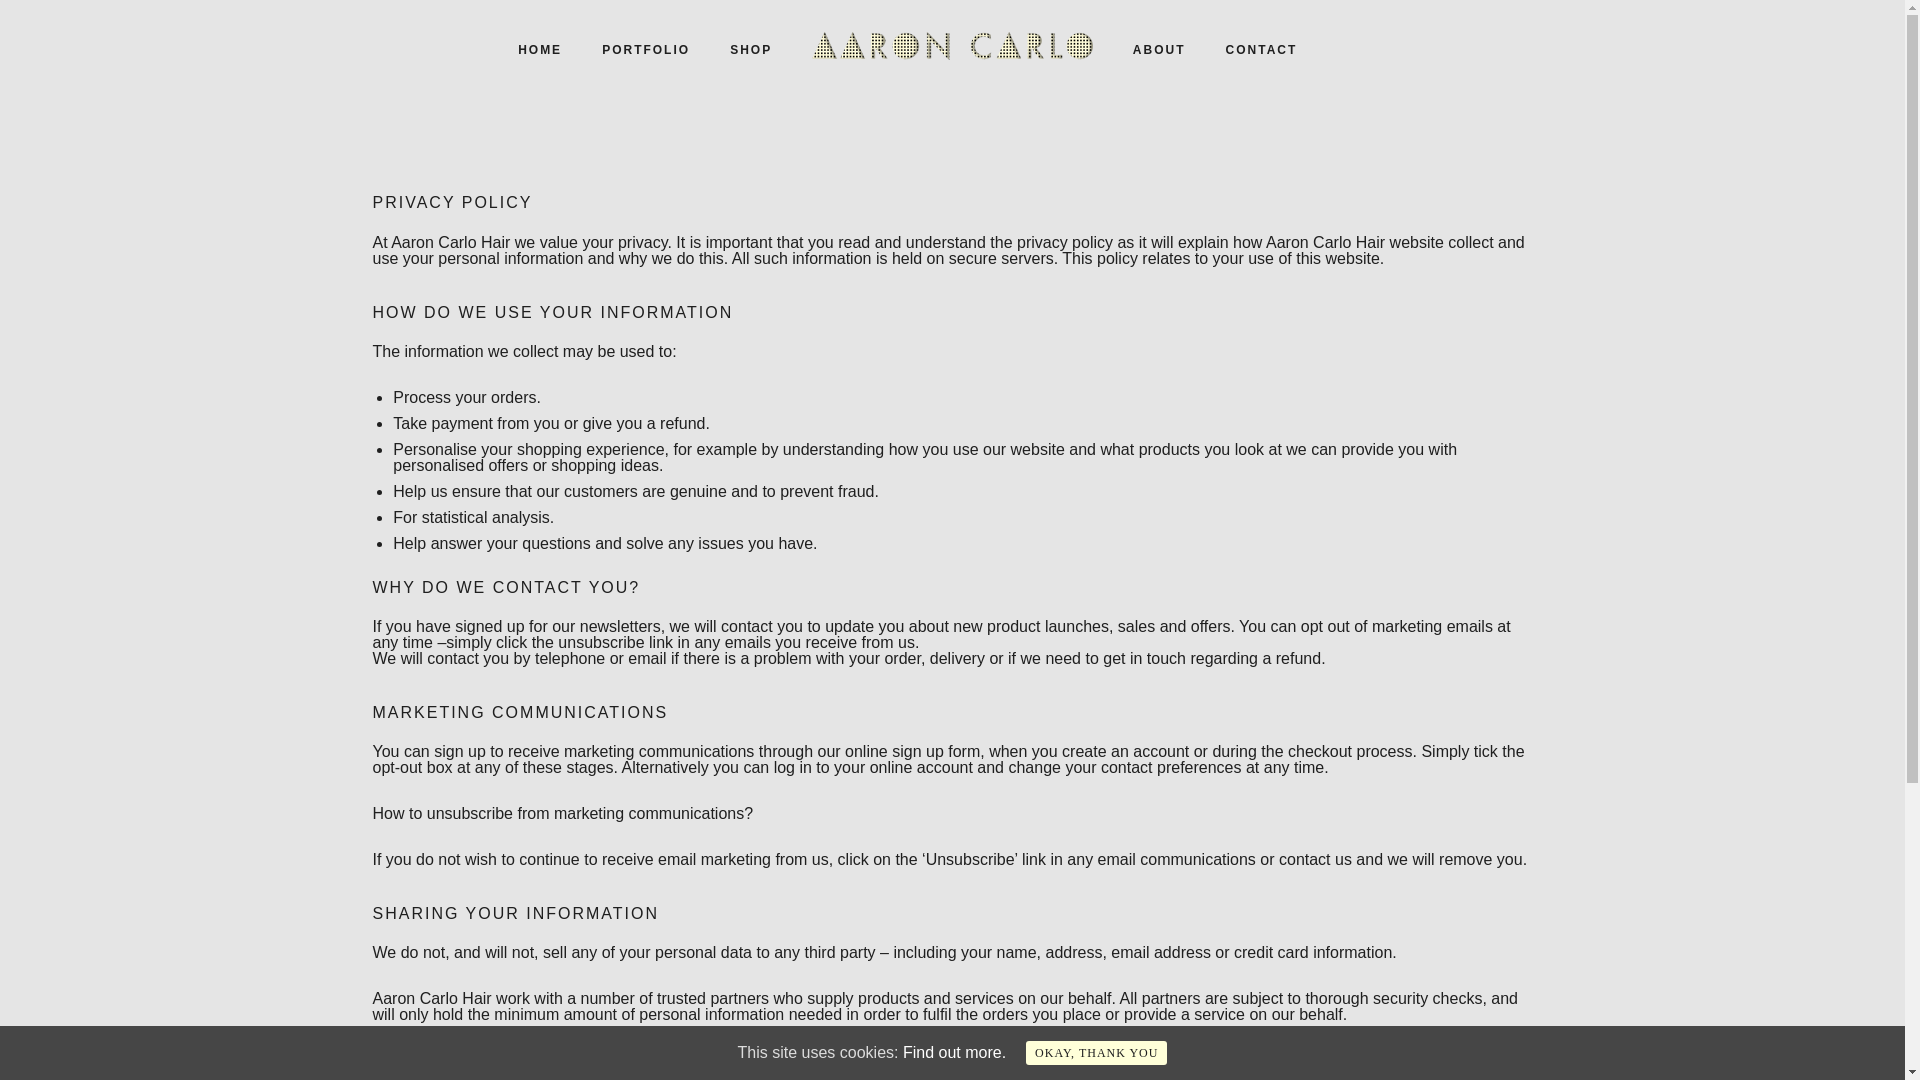  I want to click on Contact, so click(1261, 50).